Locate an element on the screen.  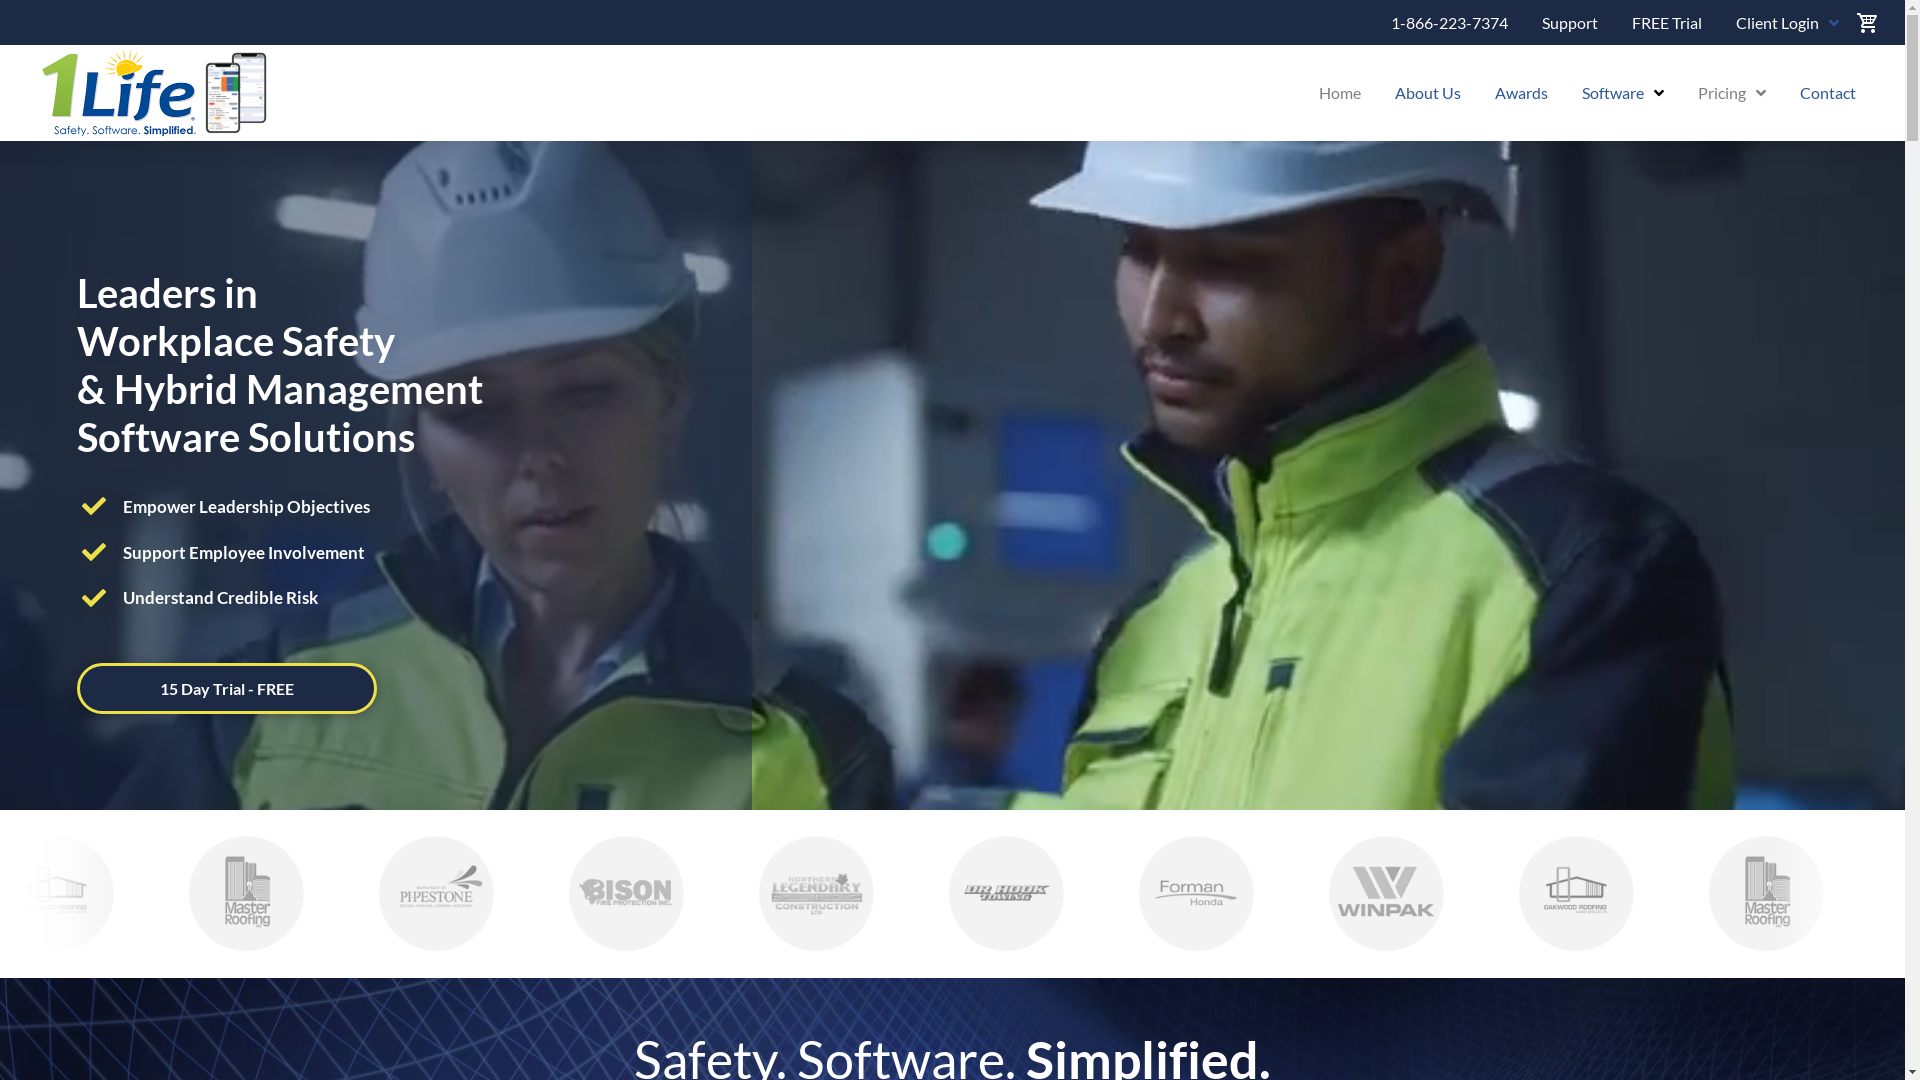
Legendary Construction is located at coordinates (775, 893).